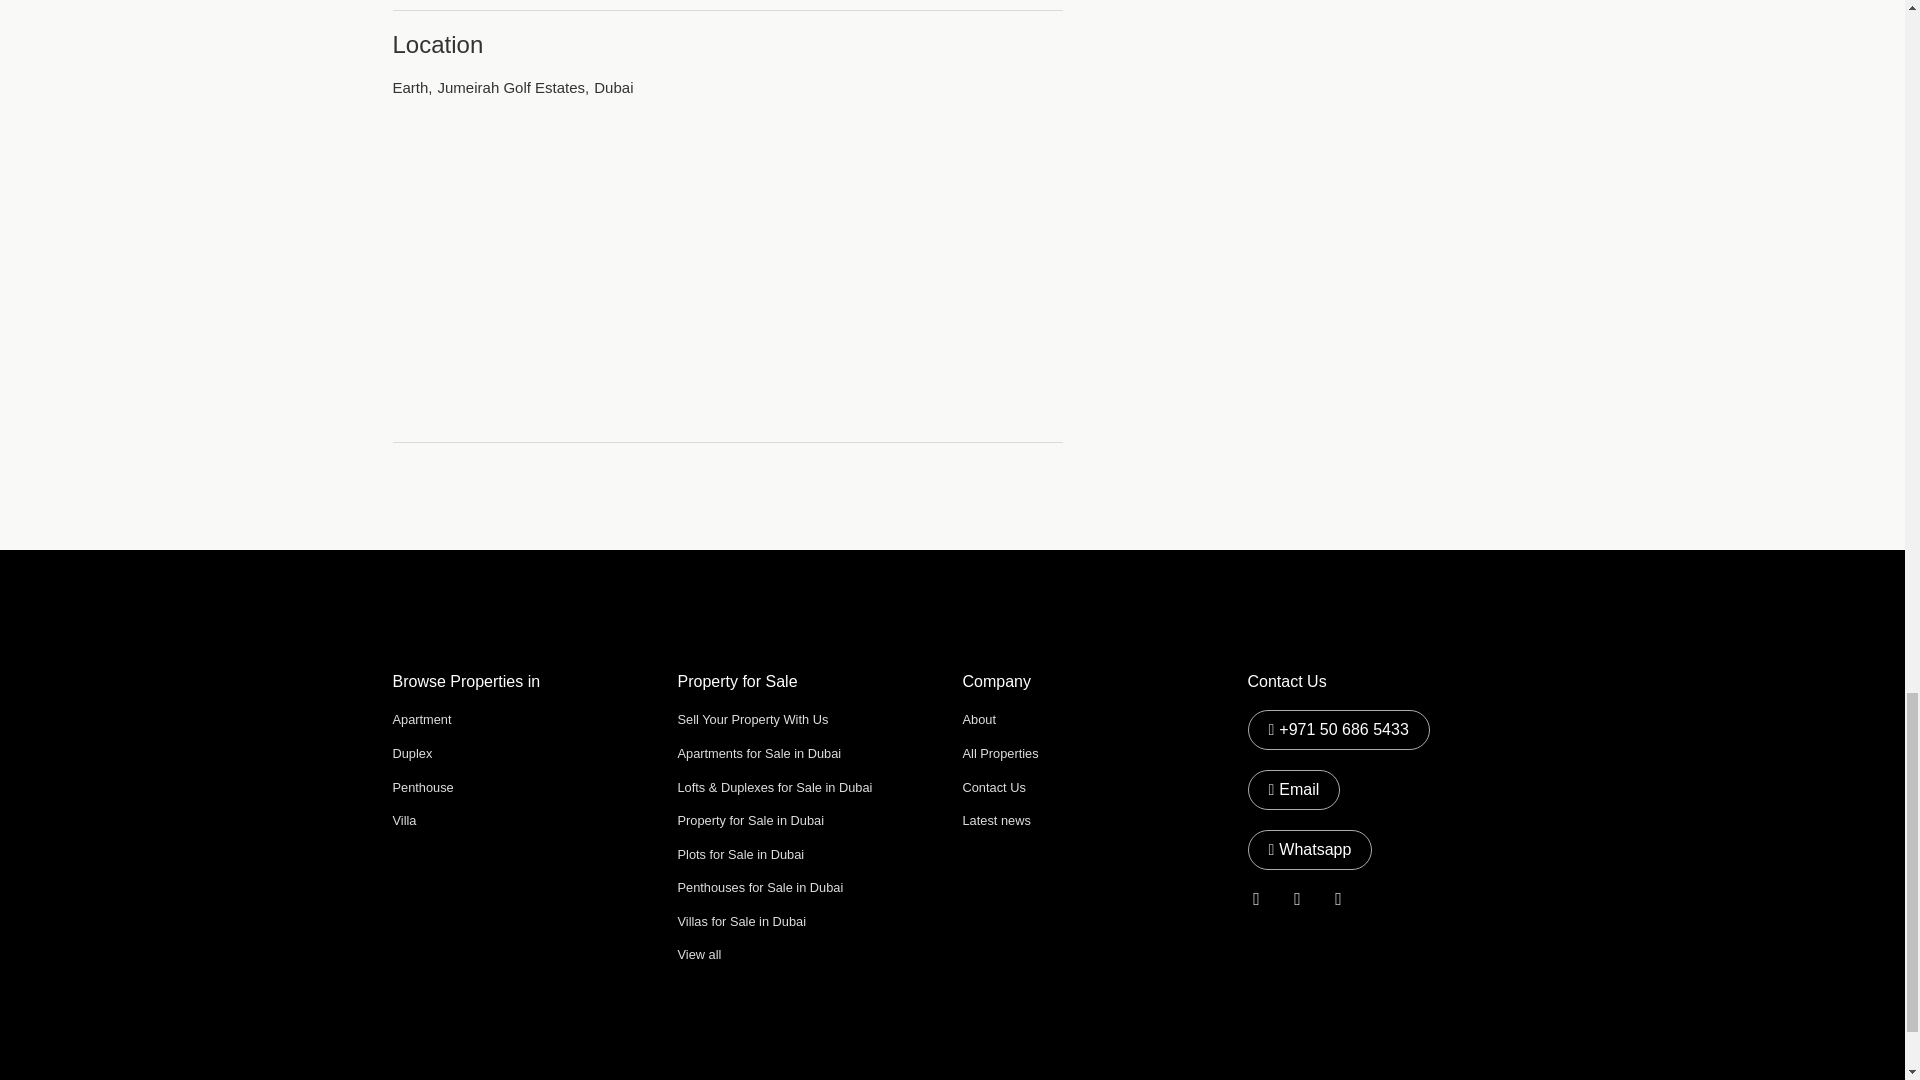 Image resolution: width=1920 pixels, height=1080 pixels. I want to click on Duplex, so click(412, 754).